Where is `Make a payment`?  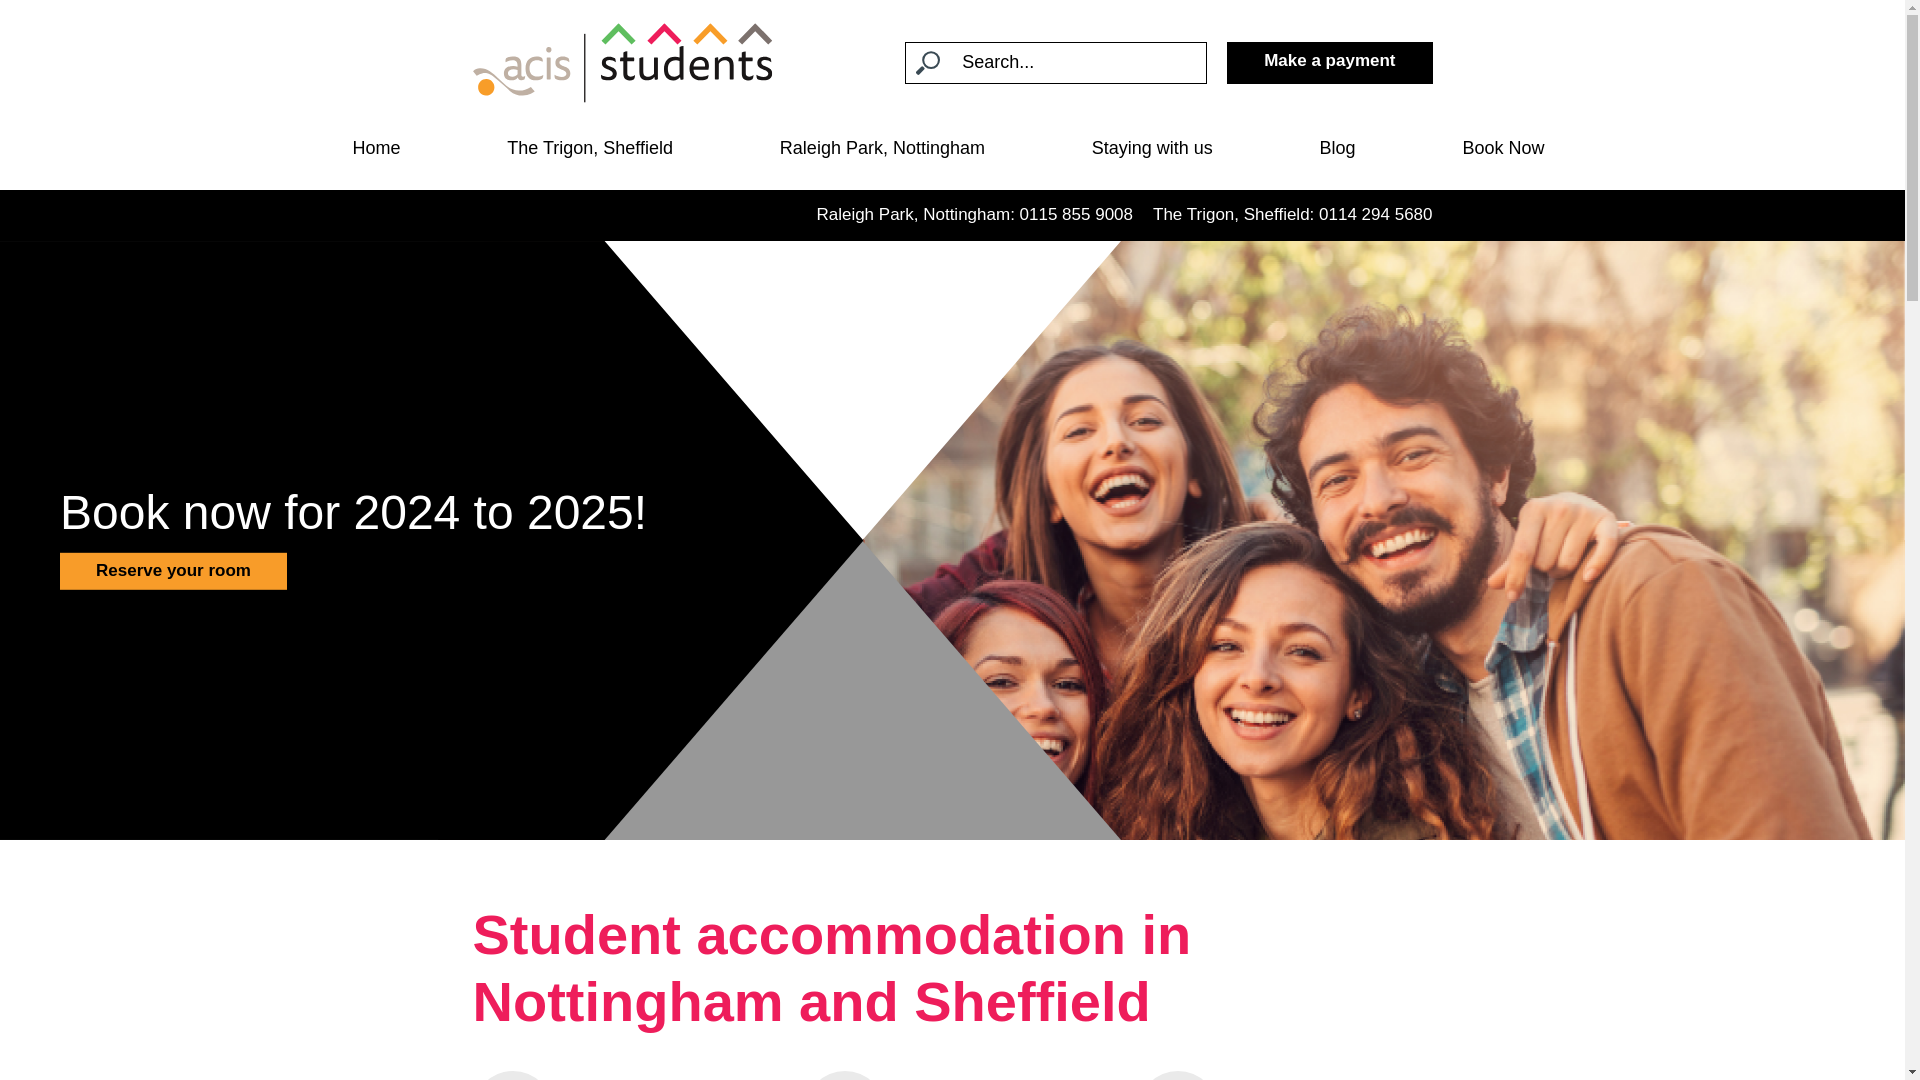
Make a payment is located at coordinates (1329, 62).